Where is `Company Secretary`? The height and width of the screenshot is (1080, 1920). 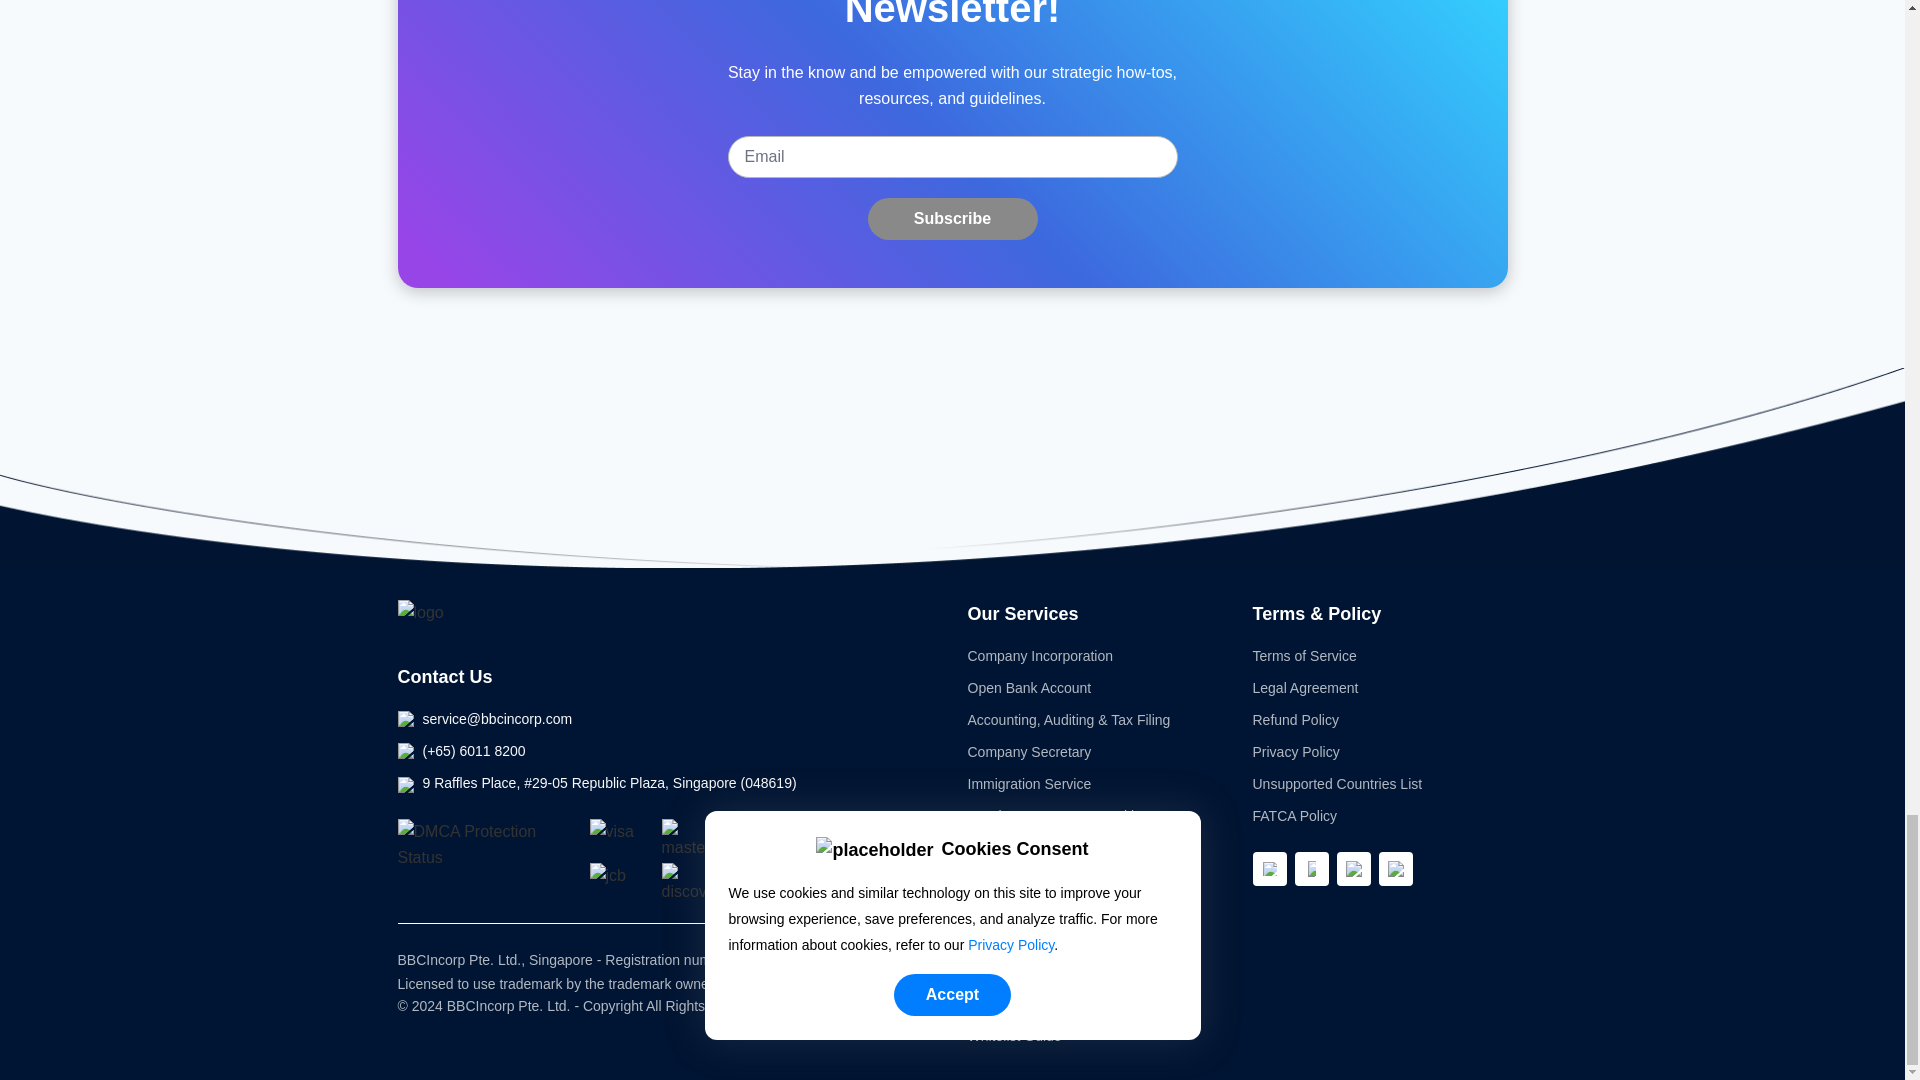
Company Secretary is located at coordinates (1030, 752).